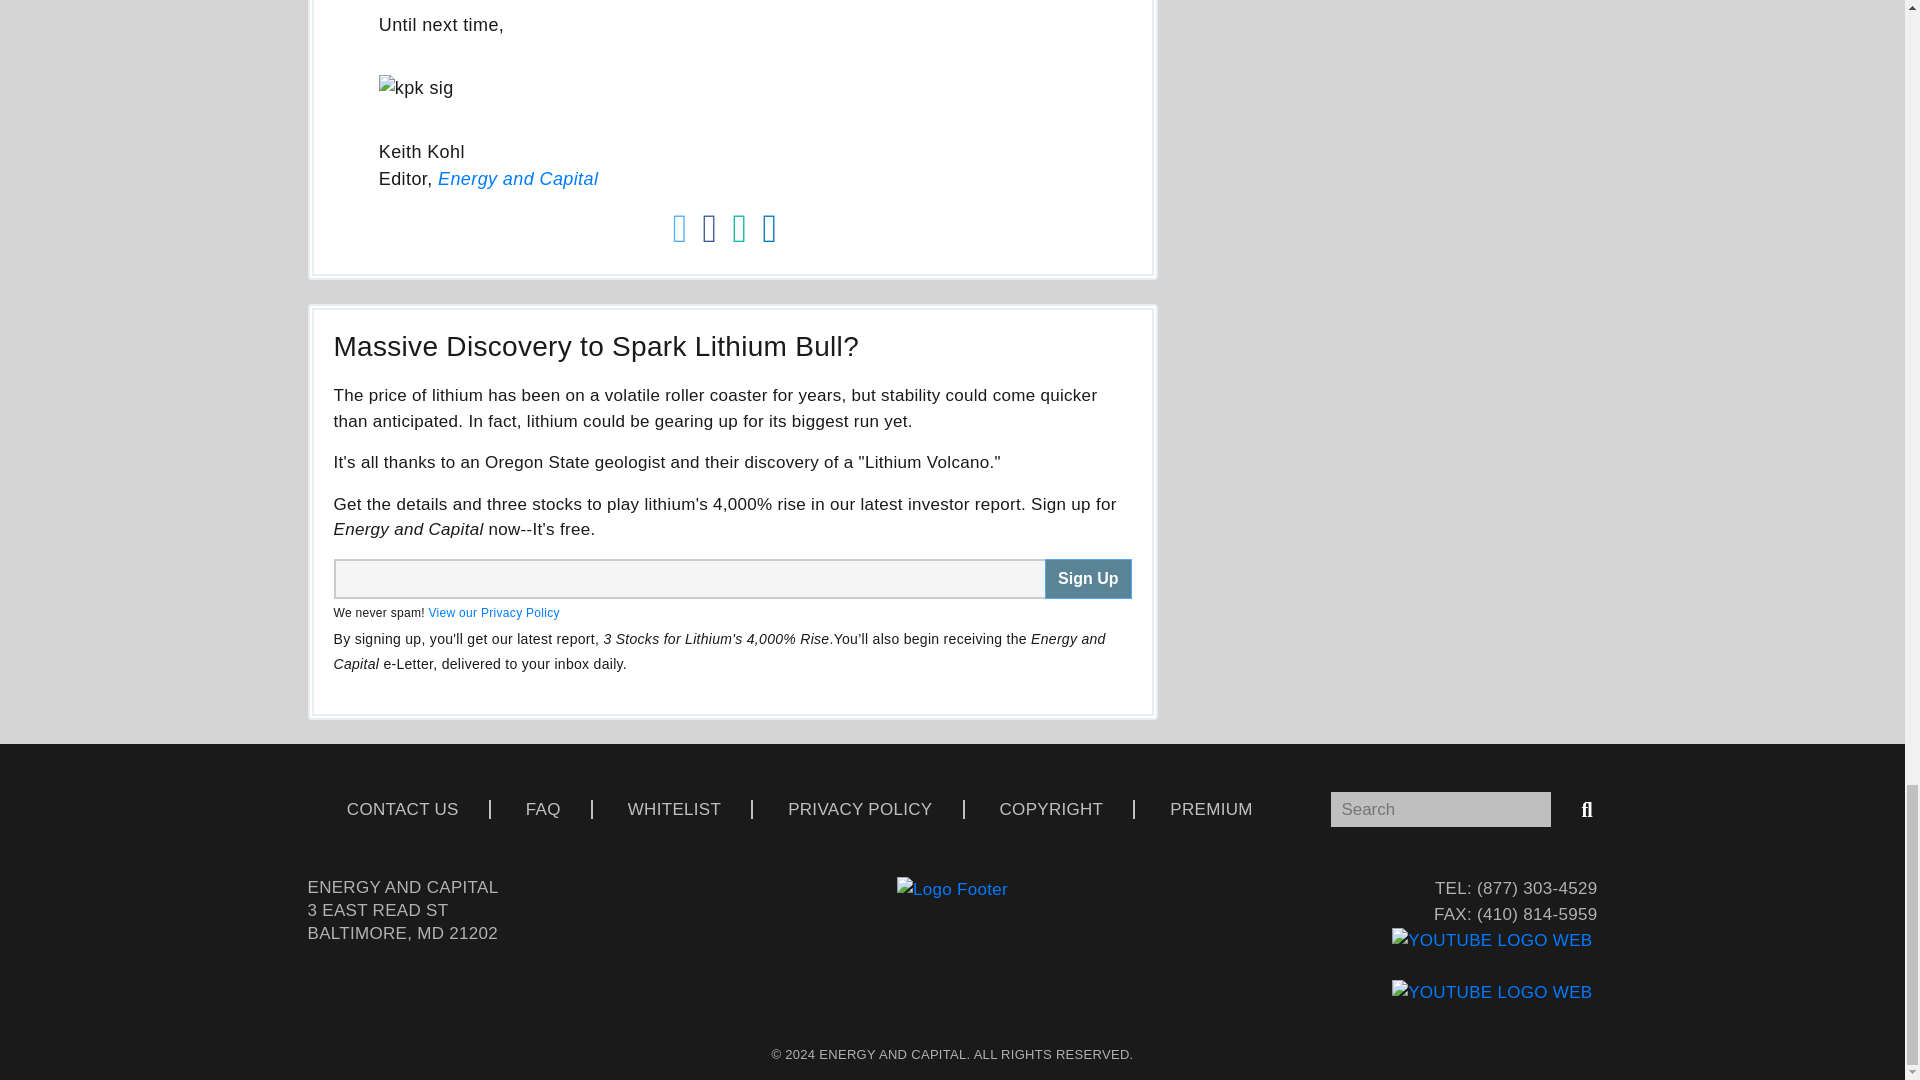  Describe the element at coordinates (493, 612) in the screenshot. I see `View our Privacy Policy` at that location.